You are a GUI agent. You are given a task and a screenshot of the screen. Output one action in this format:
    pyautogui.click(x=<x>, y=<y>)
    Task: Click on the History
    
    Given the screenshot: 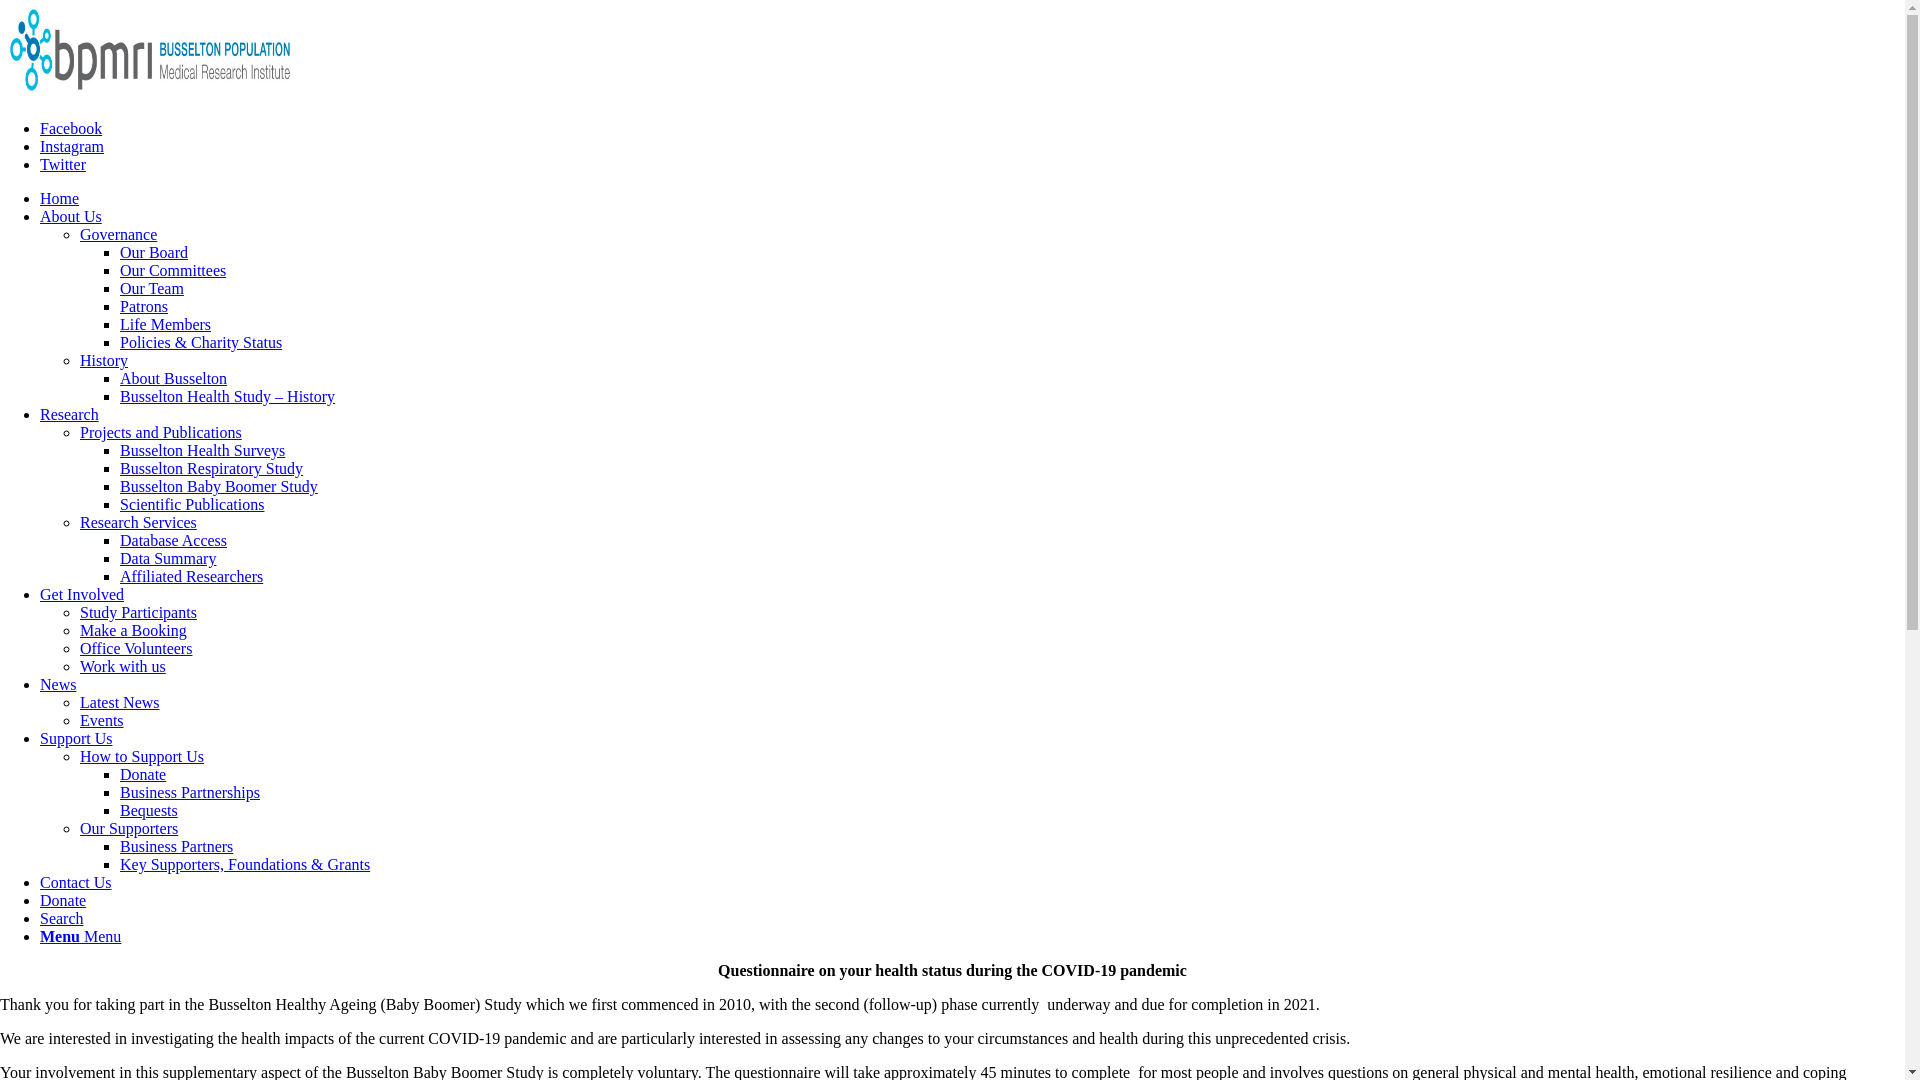 What is the action you would take?
    pyautogui.click(x=104, y=360)
    